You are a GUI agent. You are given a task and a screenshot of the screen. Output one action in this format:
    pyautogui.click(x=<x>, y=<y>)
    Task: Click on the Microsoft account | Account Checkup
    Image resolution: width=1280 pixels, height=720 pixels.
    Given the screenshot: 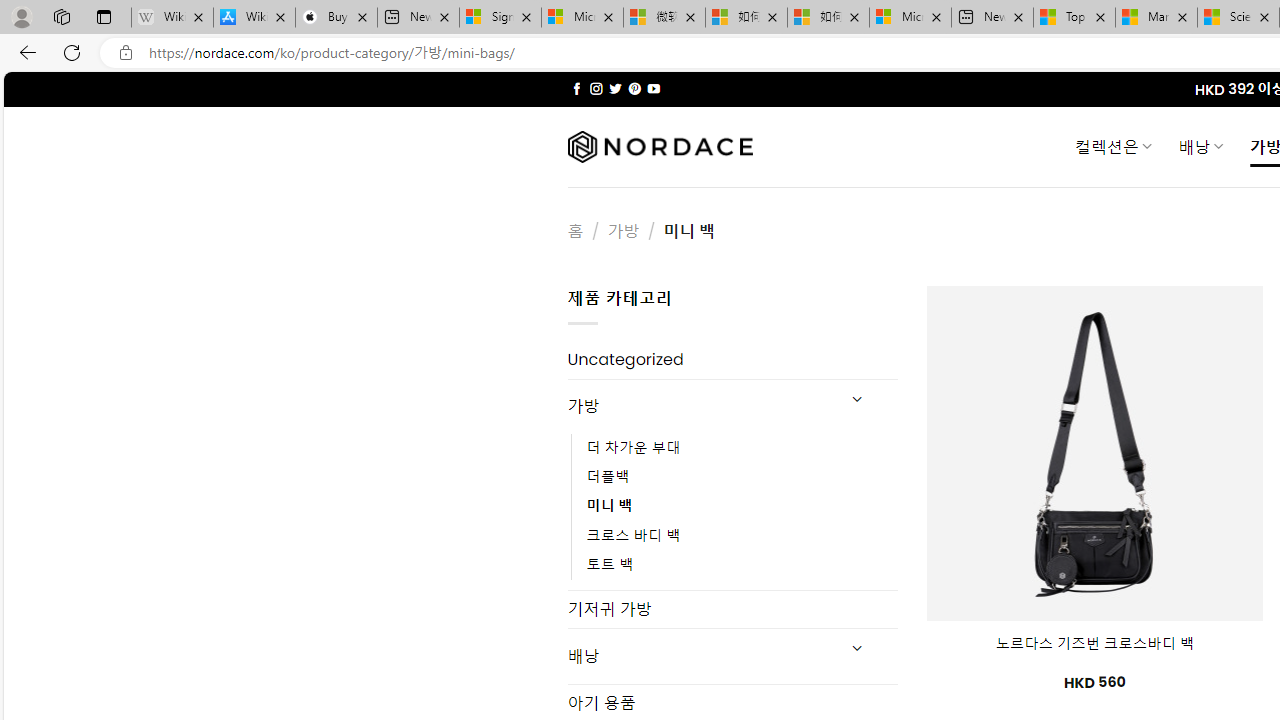 What is the action you would take?
    pyautogui.click(x=910, y=18)
    